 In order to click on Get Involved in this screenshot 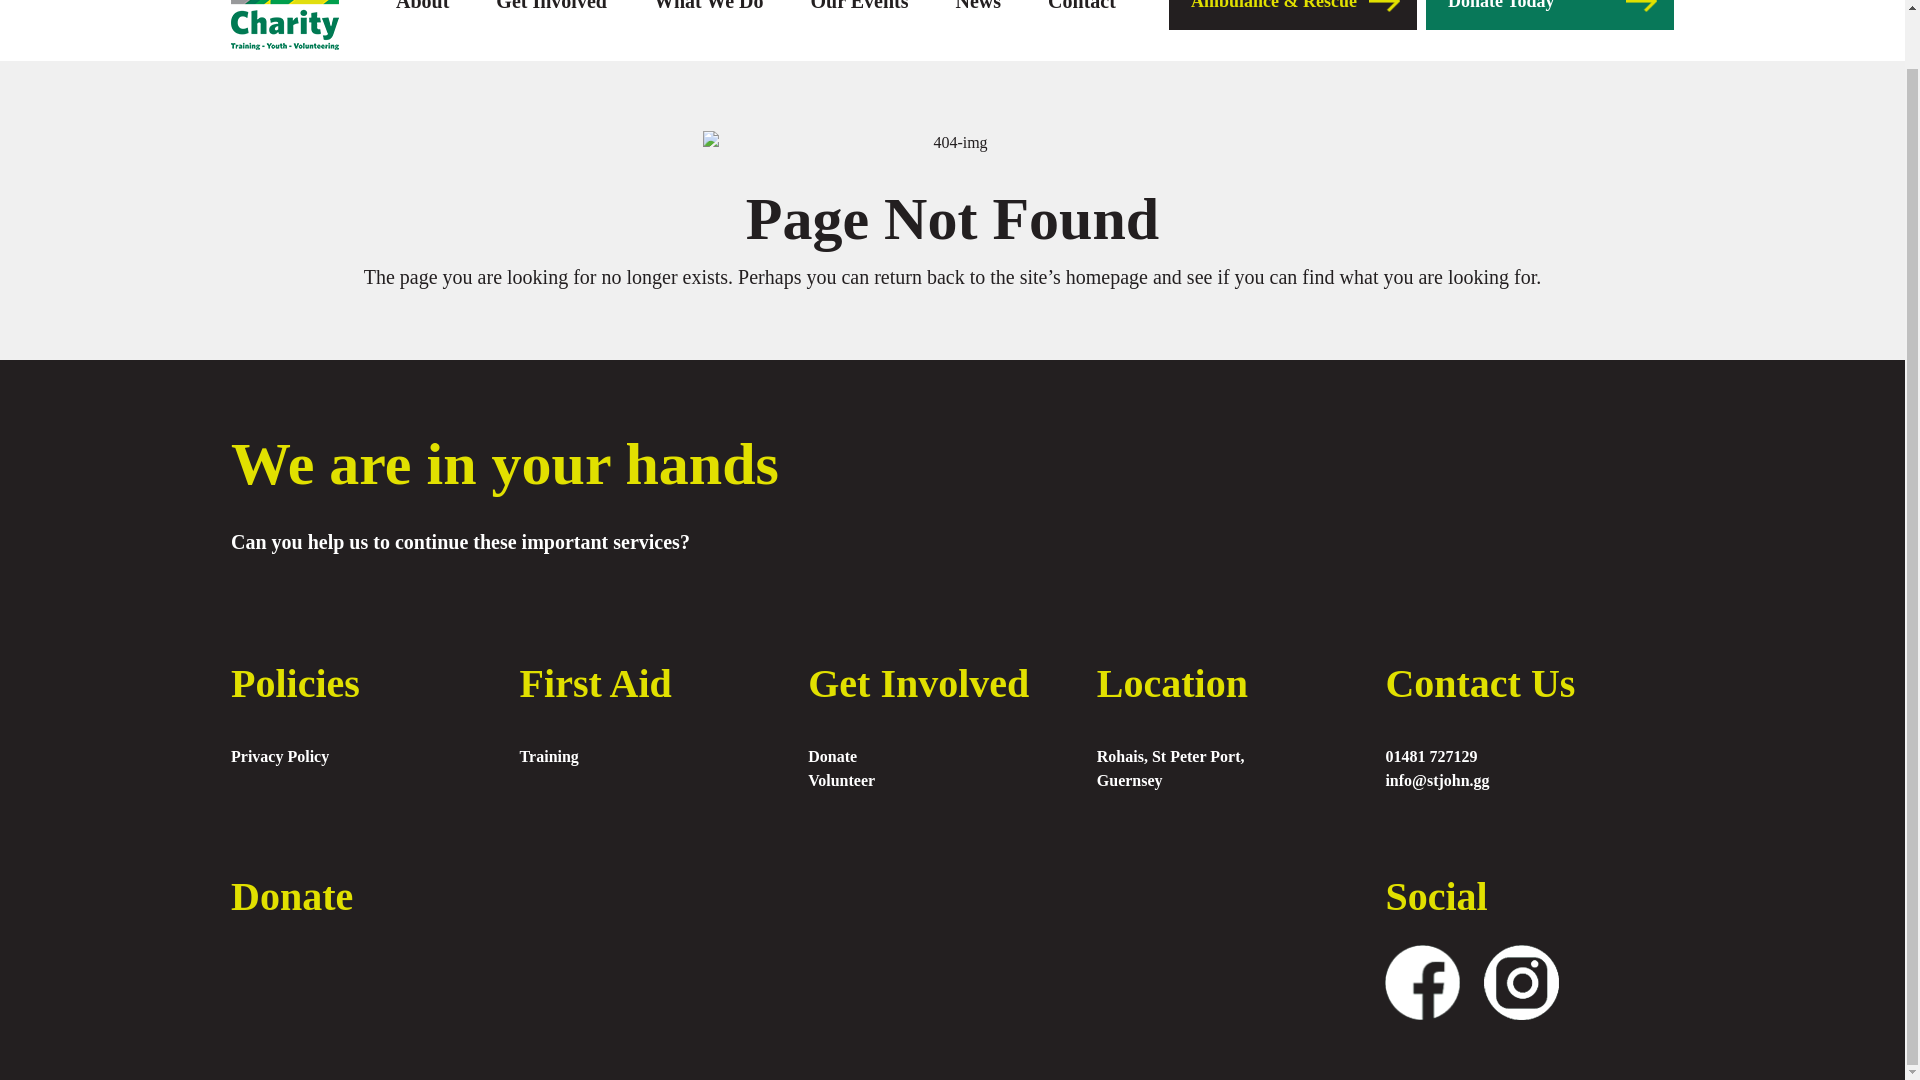, I will do `click(550, 7)`.